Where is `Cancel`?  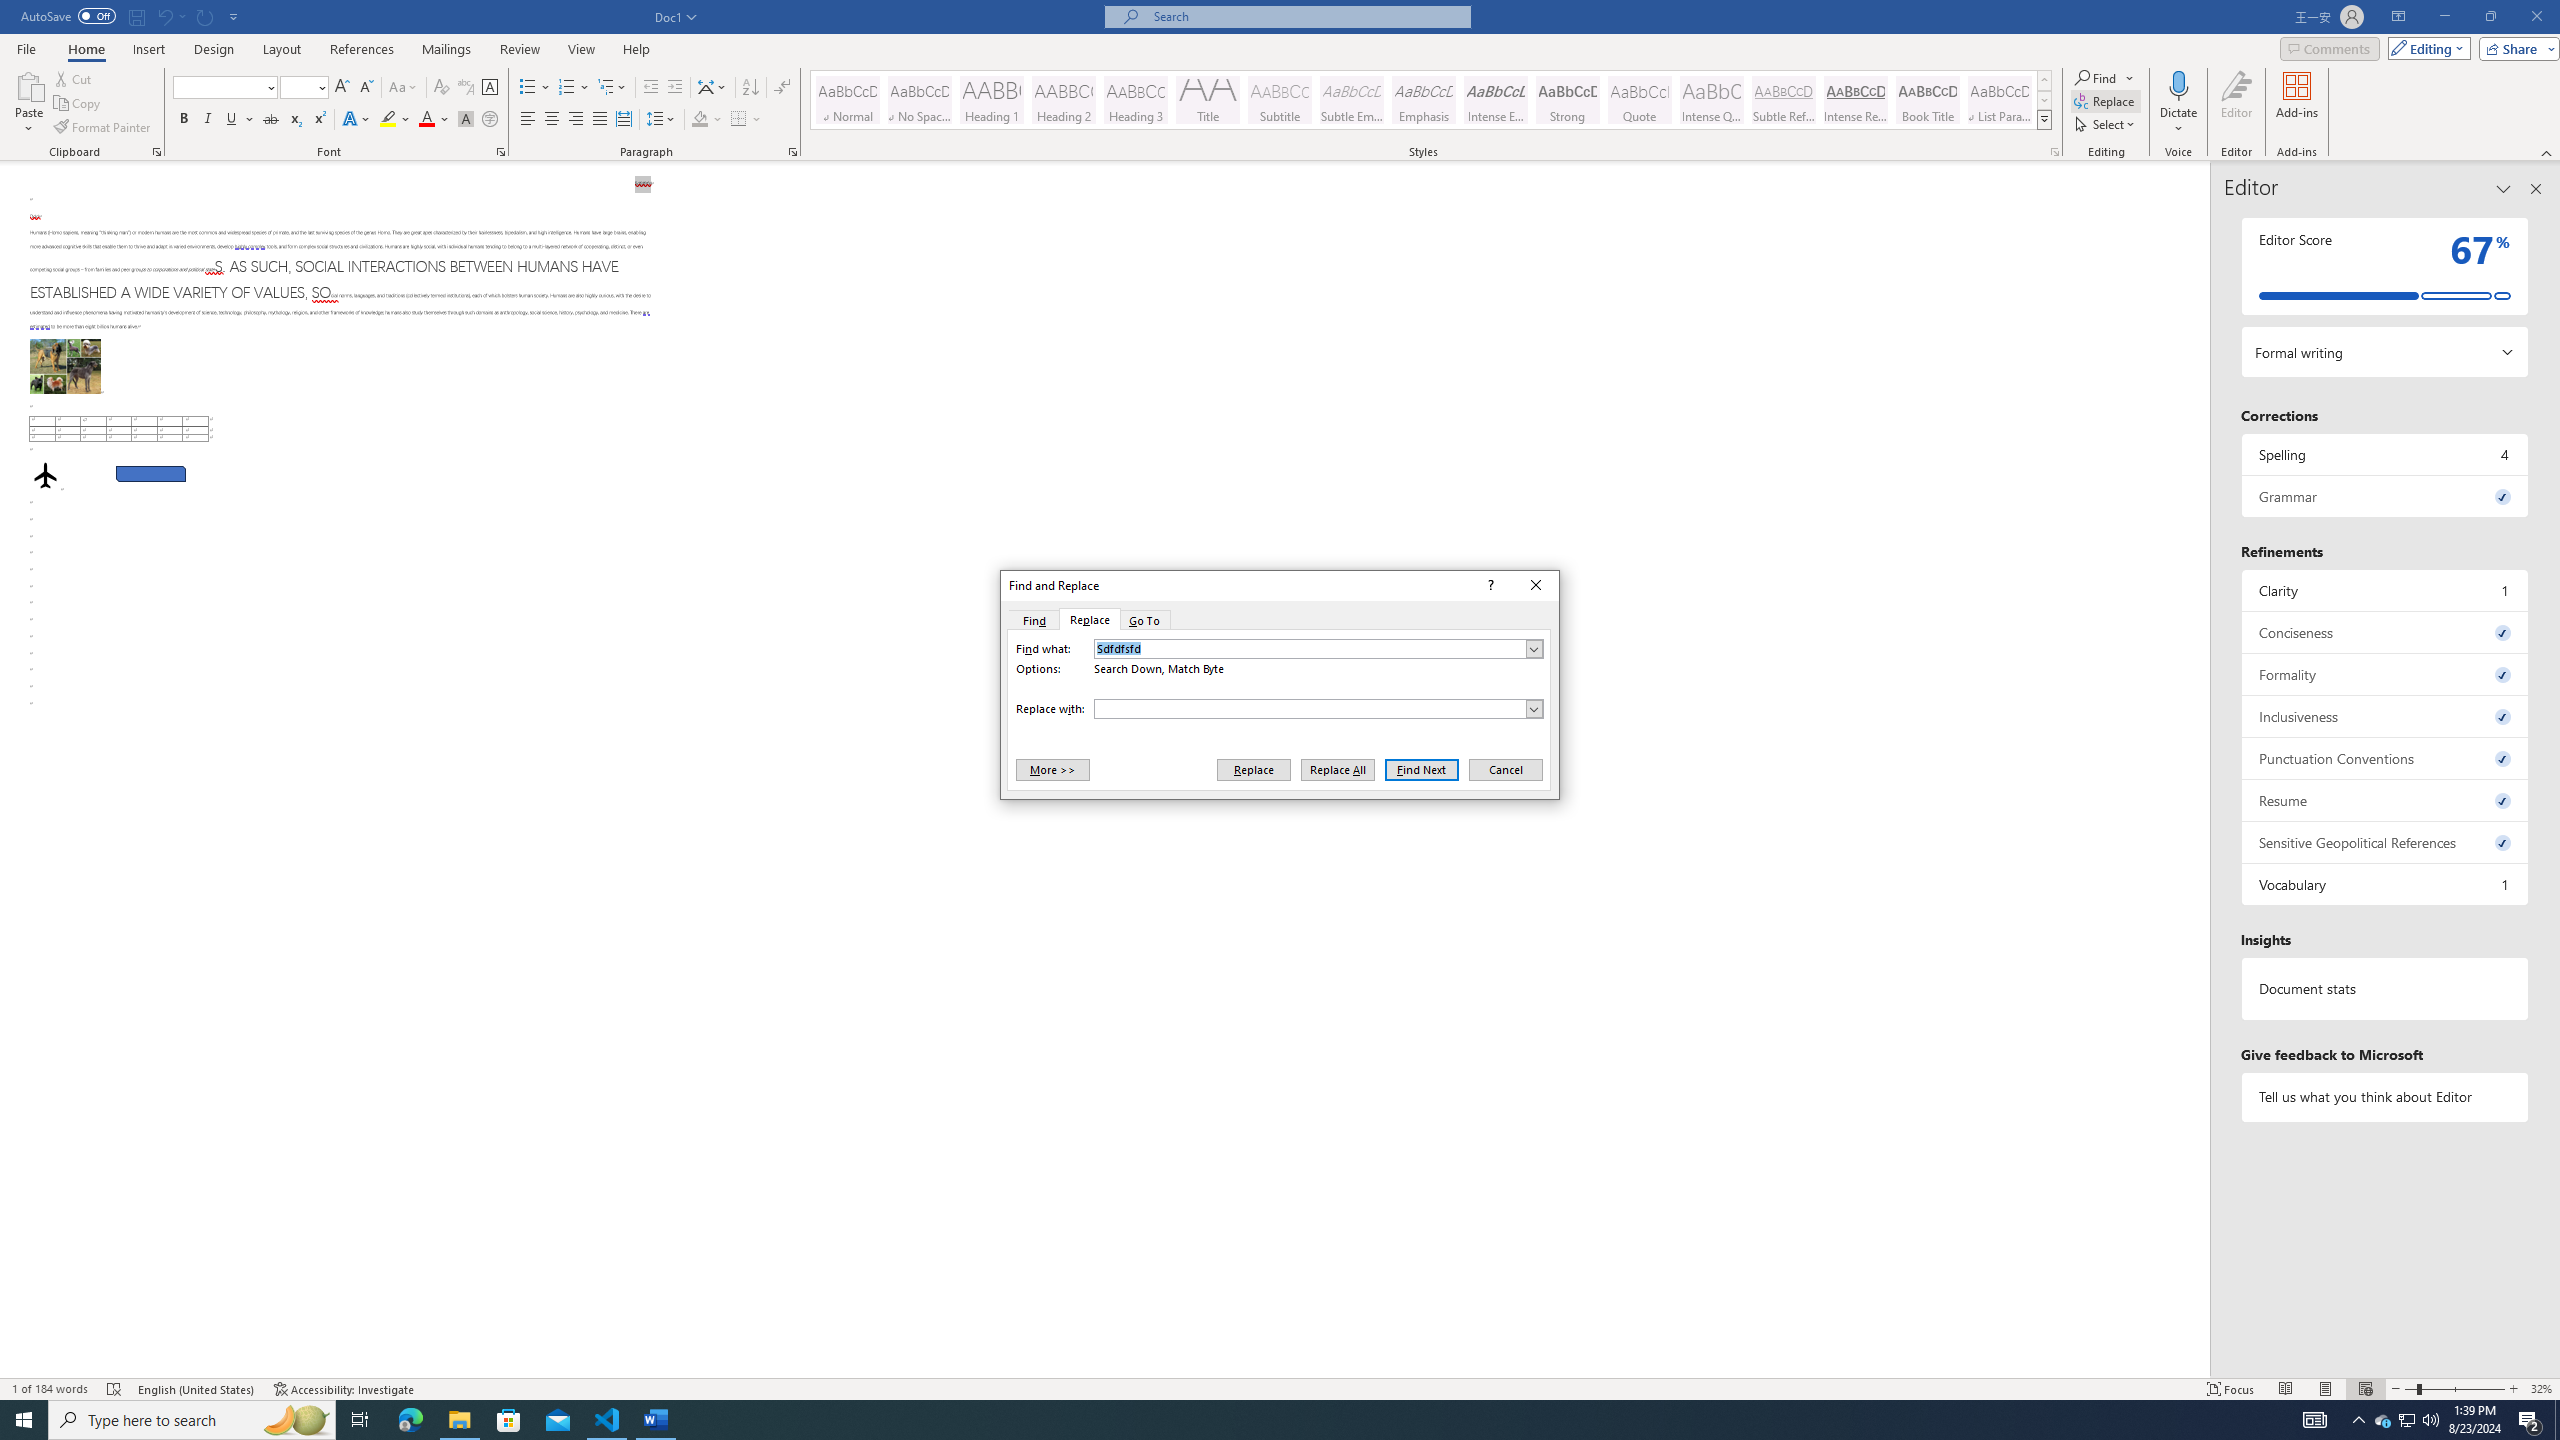
Cancel is located at coordinates (1504, 769).